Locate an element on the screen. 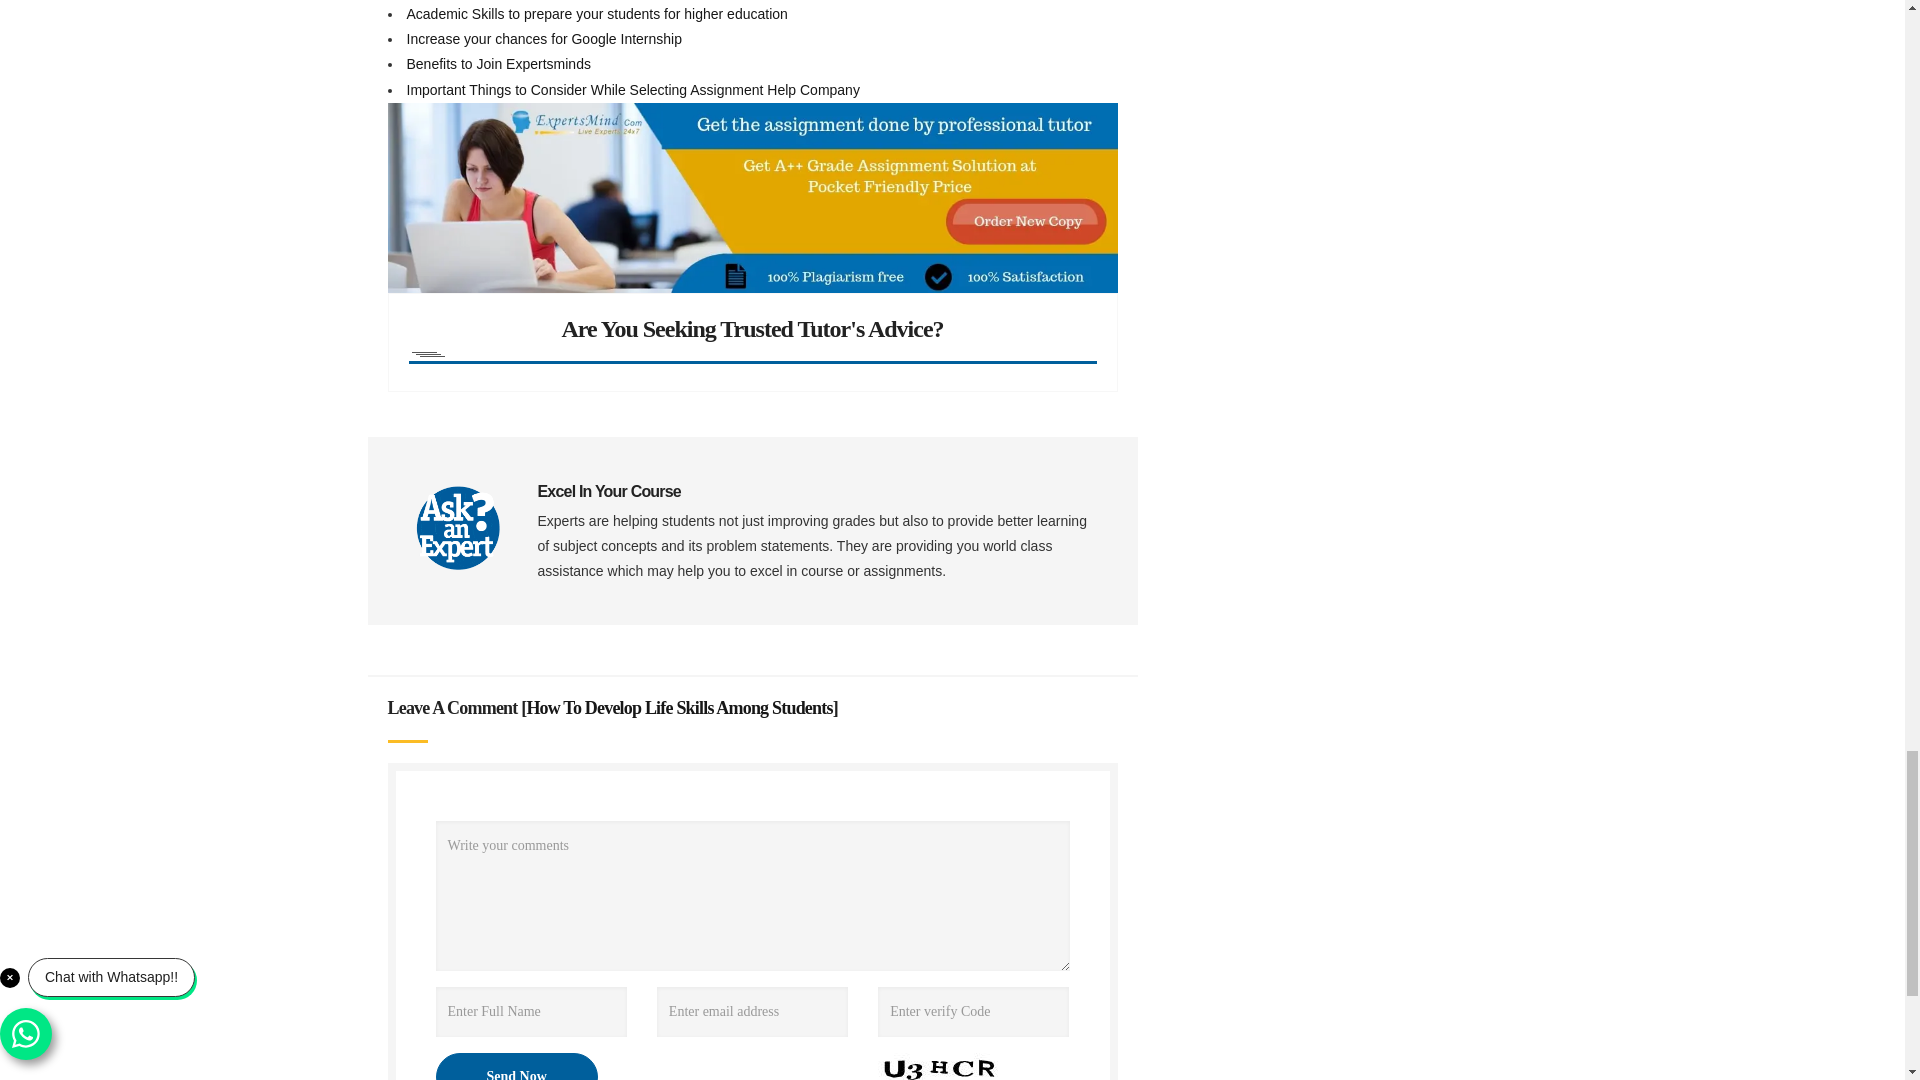 The image size is (1920, 1080). Increase your chances for Google Internship is located at coordinates (543, 39).